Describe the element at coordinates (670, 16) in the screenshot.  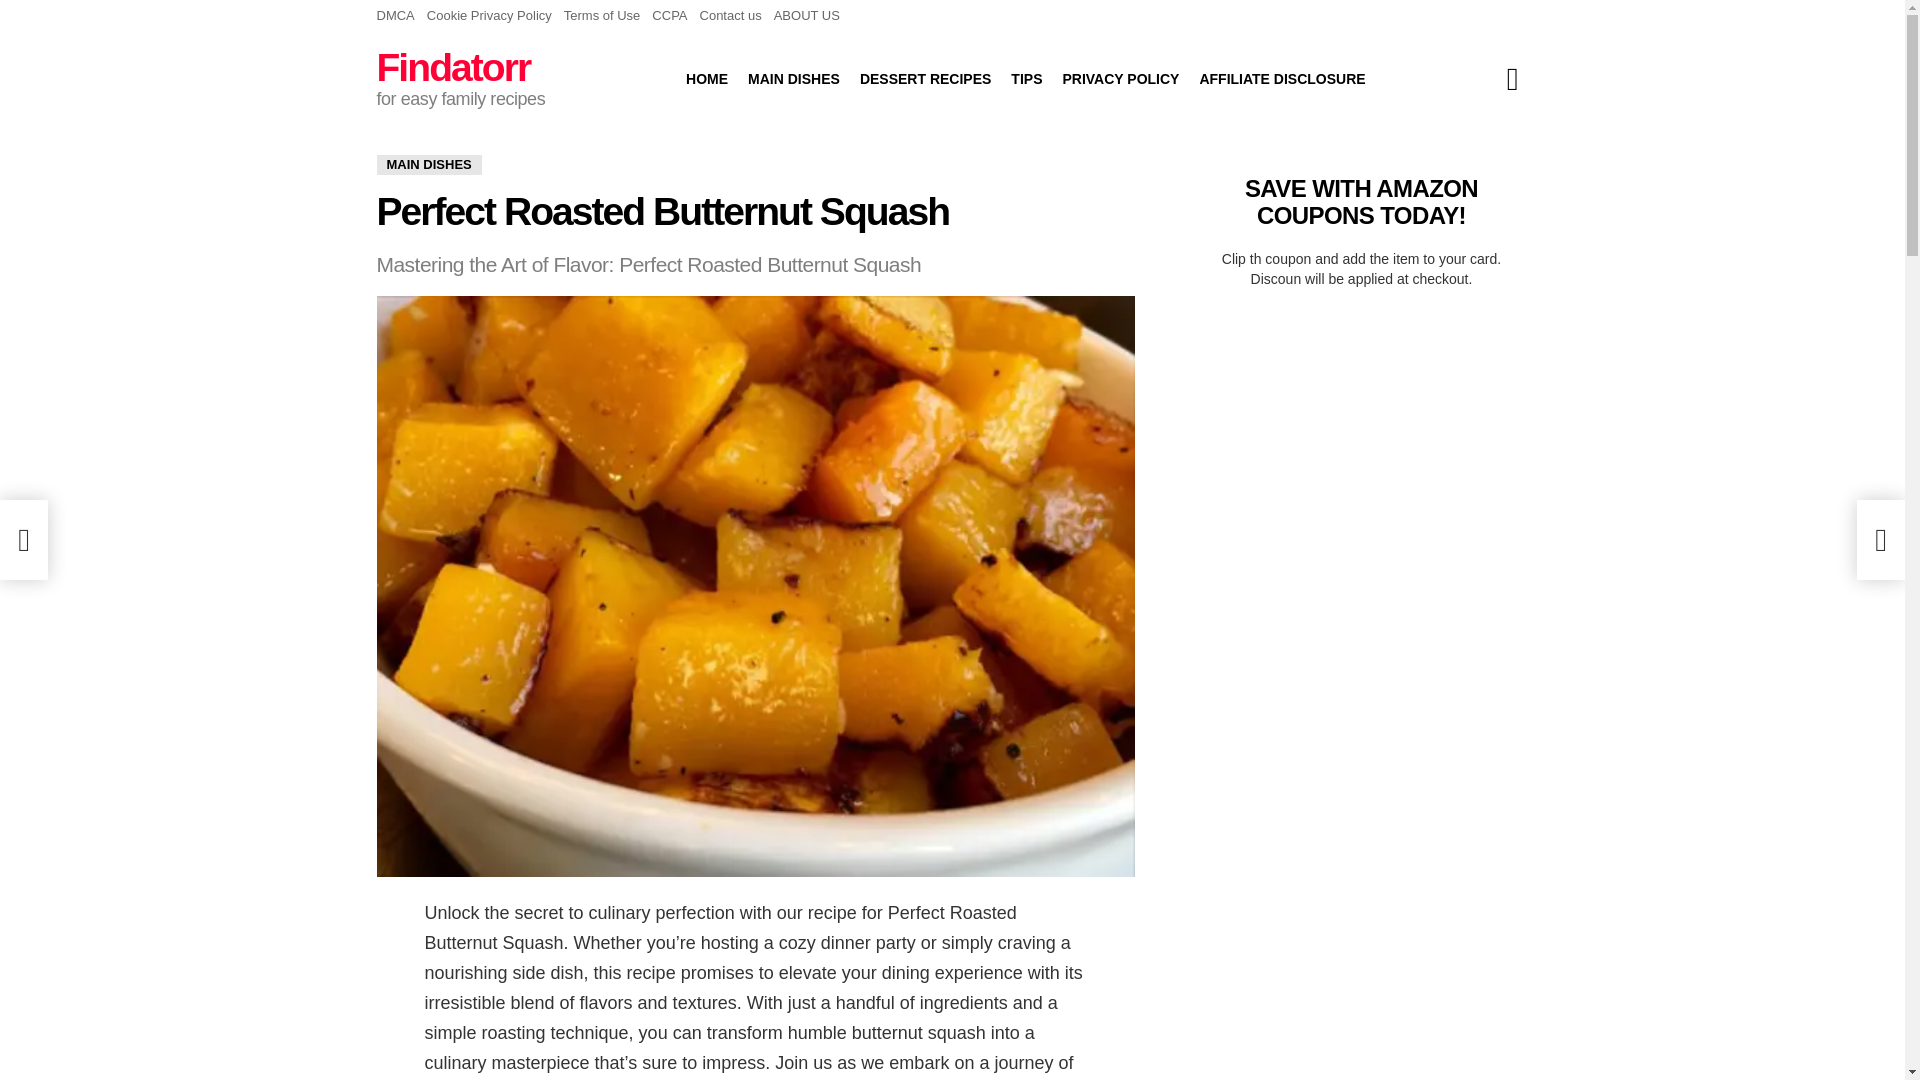
I see `CCPA` at that location.